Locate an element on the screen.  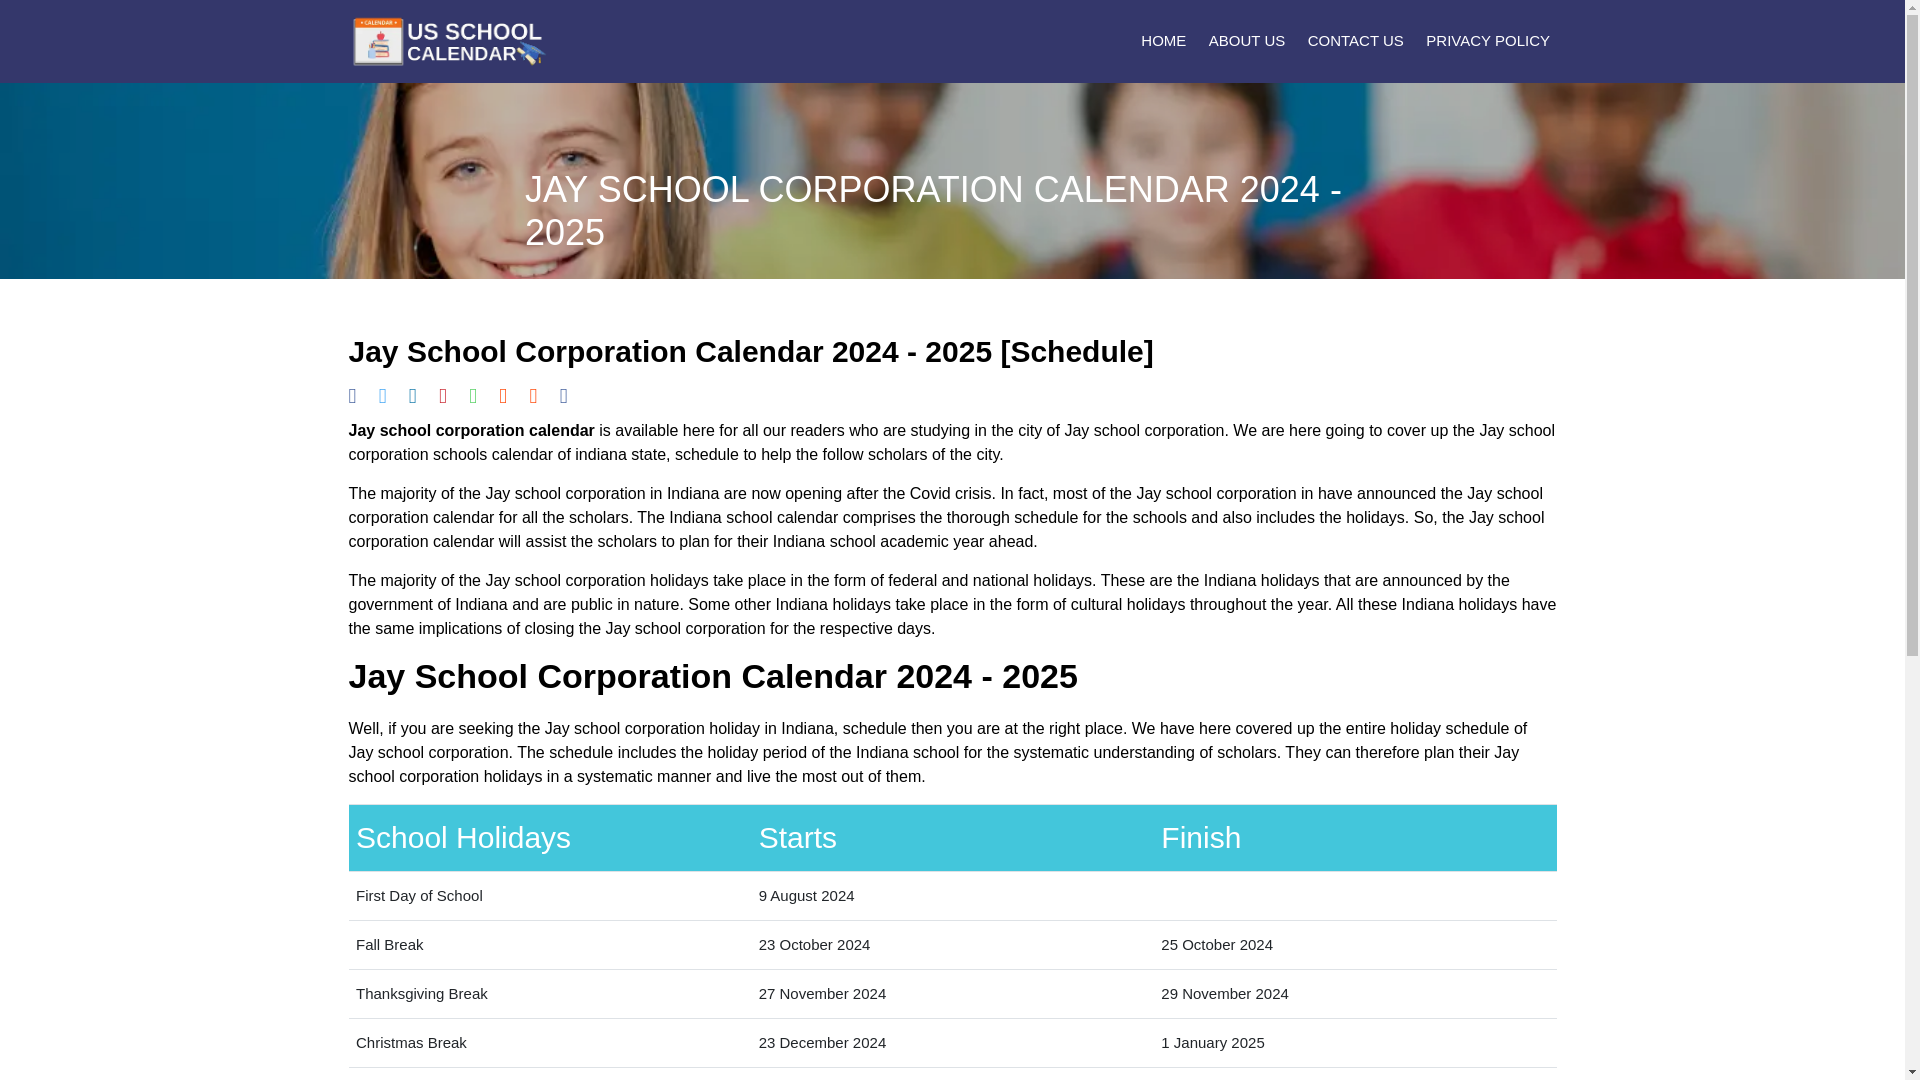
PRIVACY POLICY is located at coordinates (1484, 41).